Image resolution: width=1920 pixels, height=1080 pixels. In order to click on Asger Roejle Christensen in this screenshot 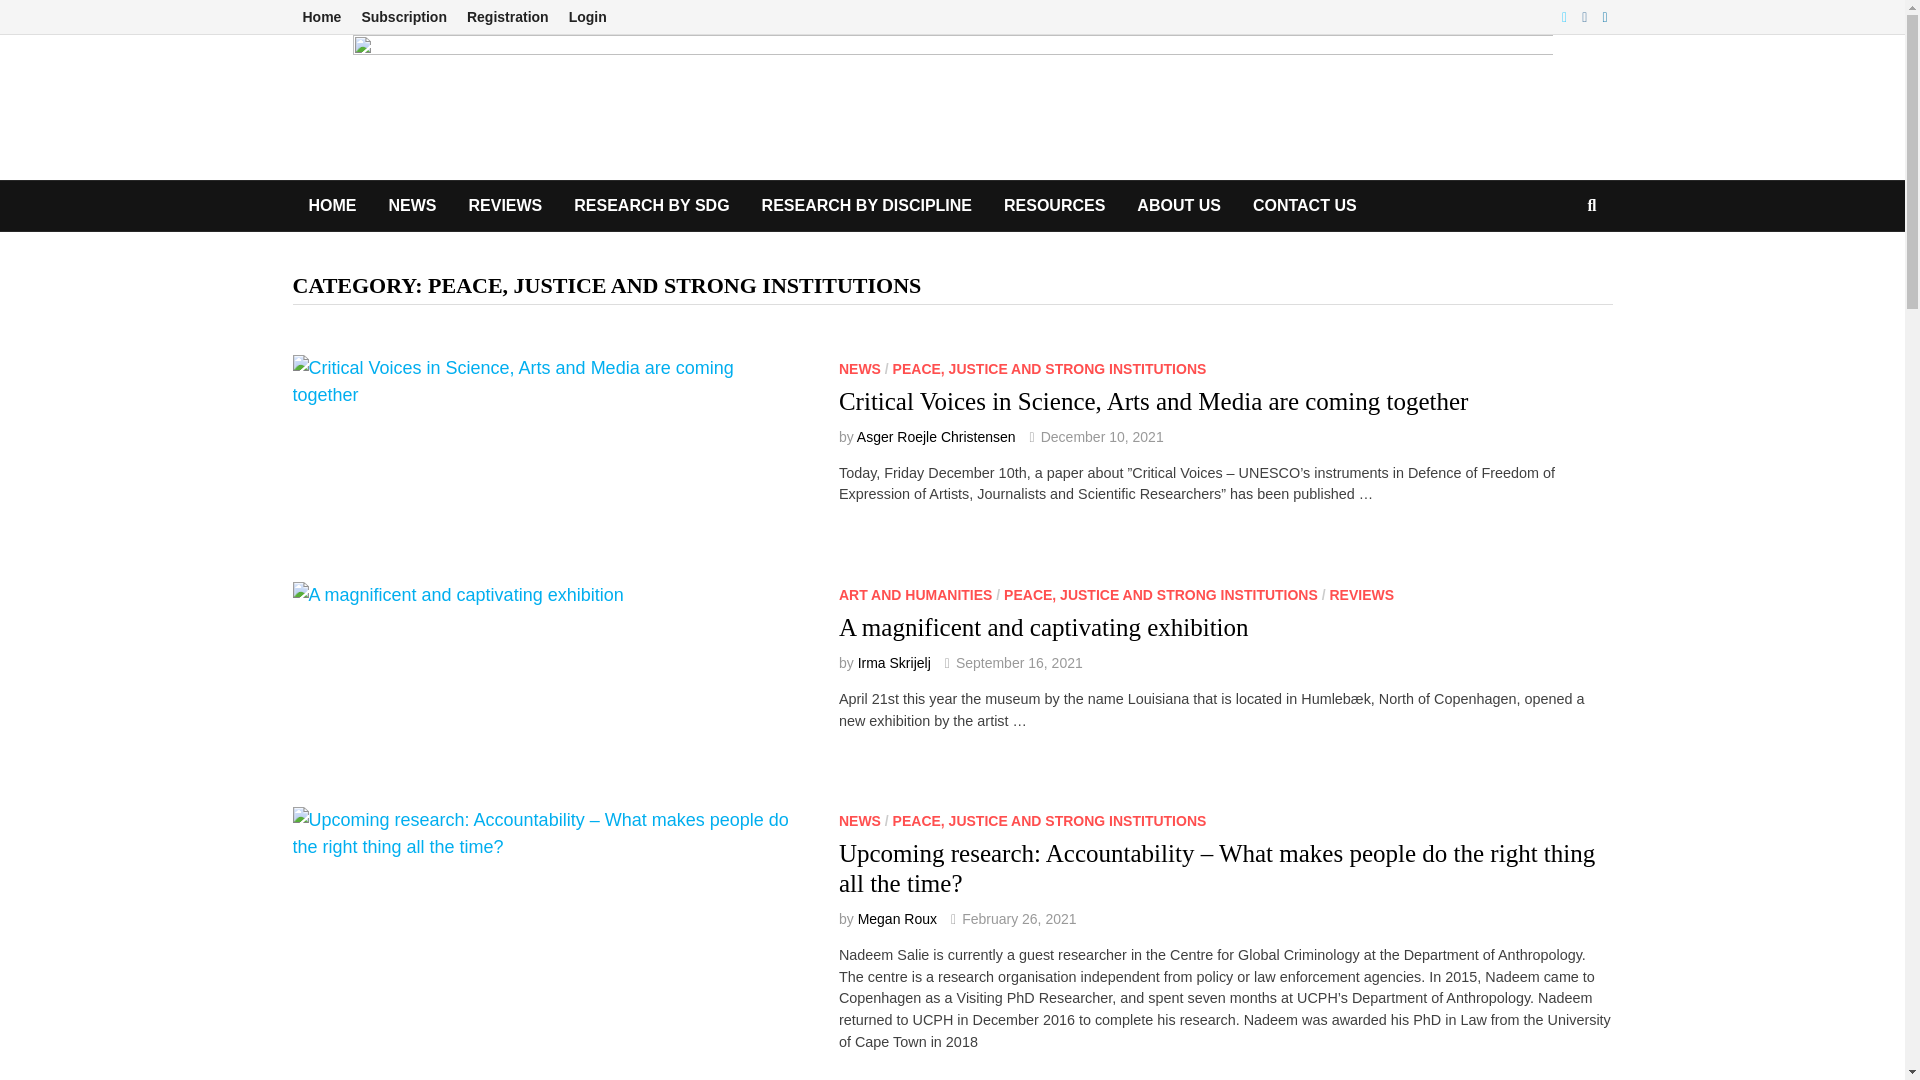, I will do `click(936, 436)`.